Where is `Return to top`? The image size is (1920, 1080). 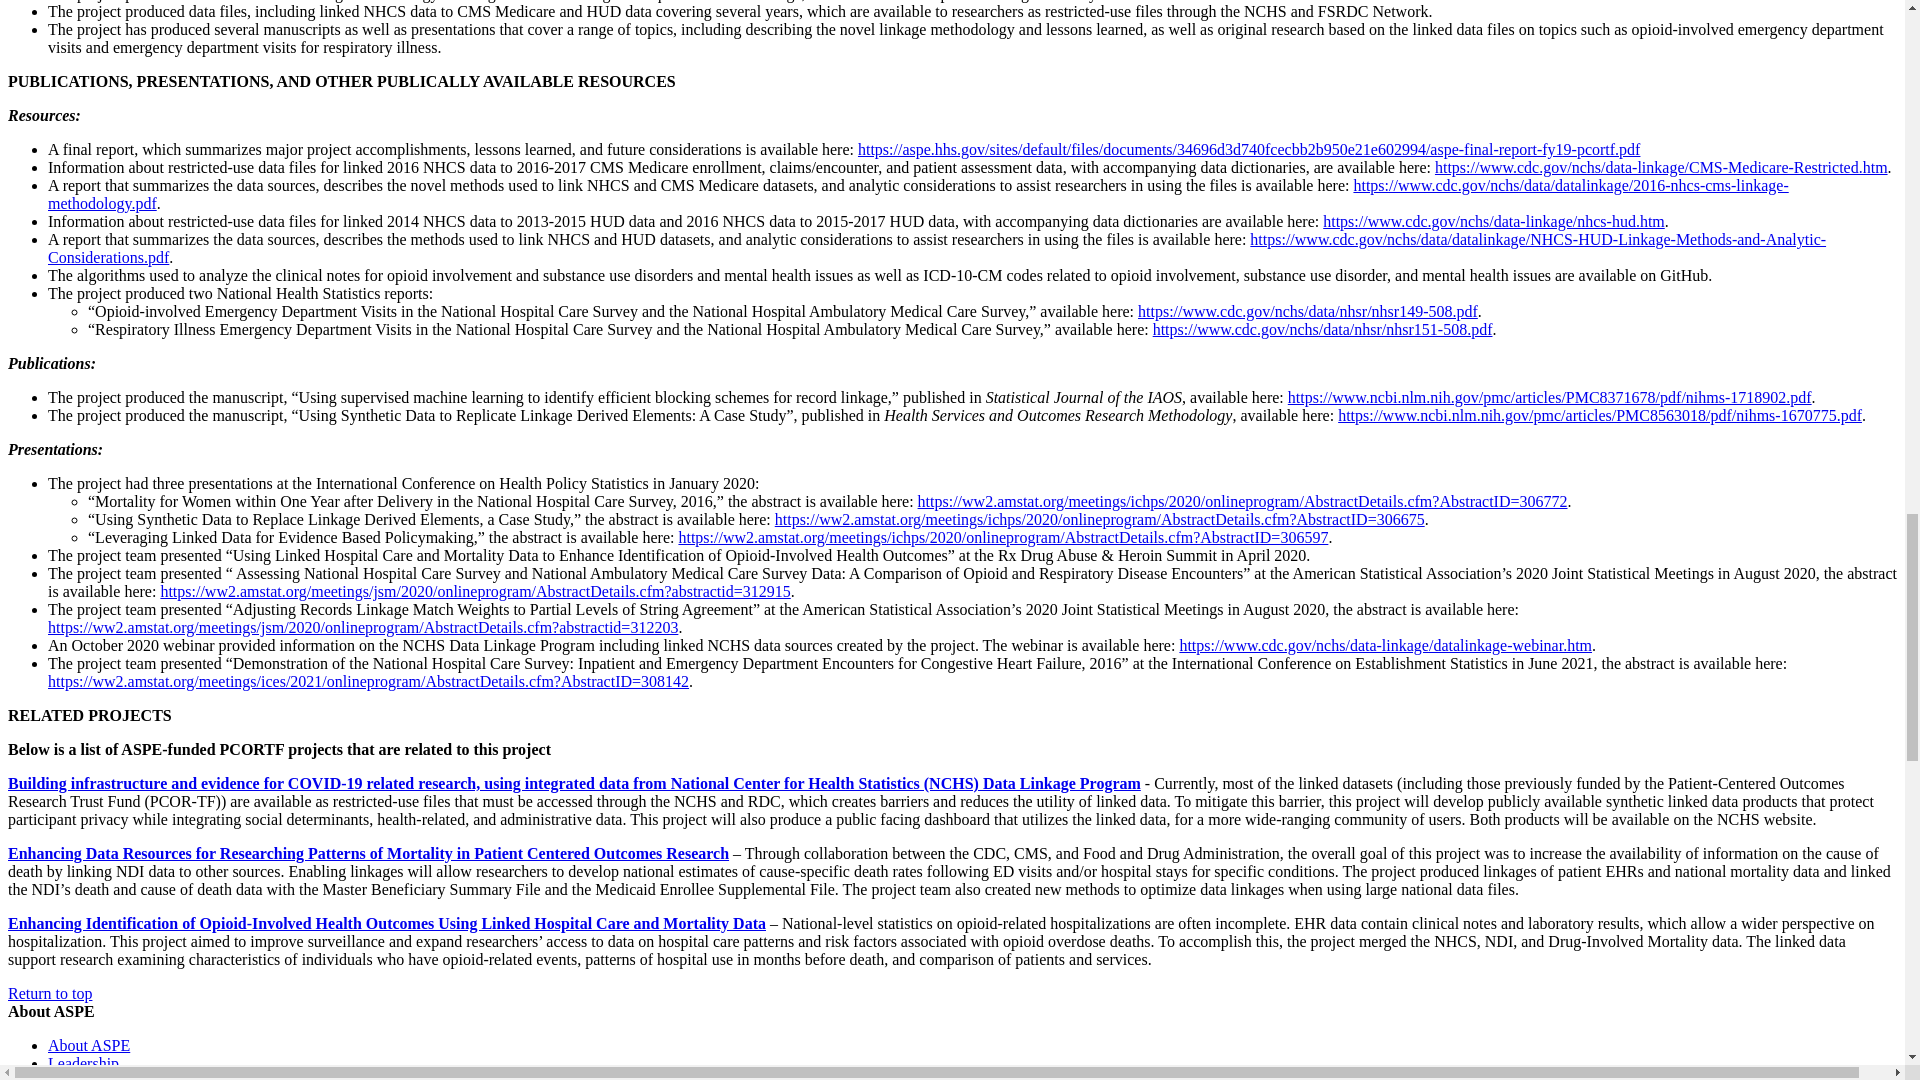
Return to top is located at coordinates (50, 993).